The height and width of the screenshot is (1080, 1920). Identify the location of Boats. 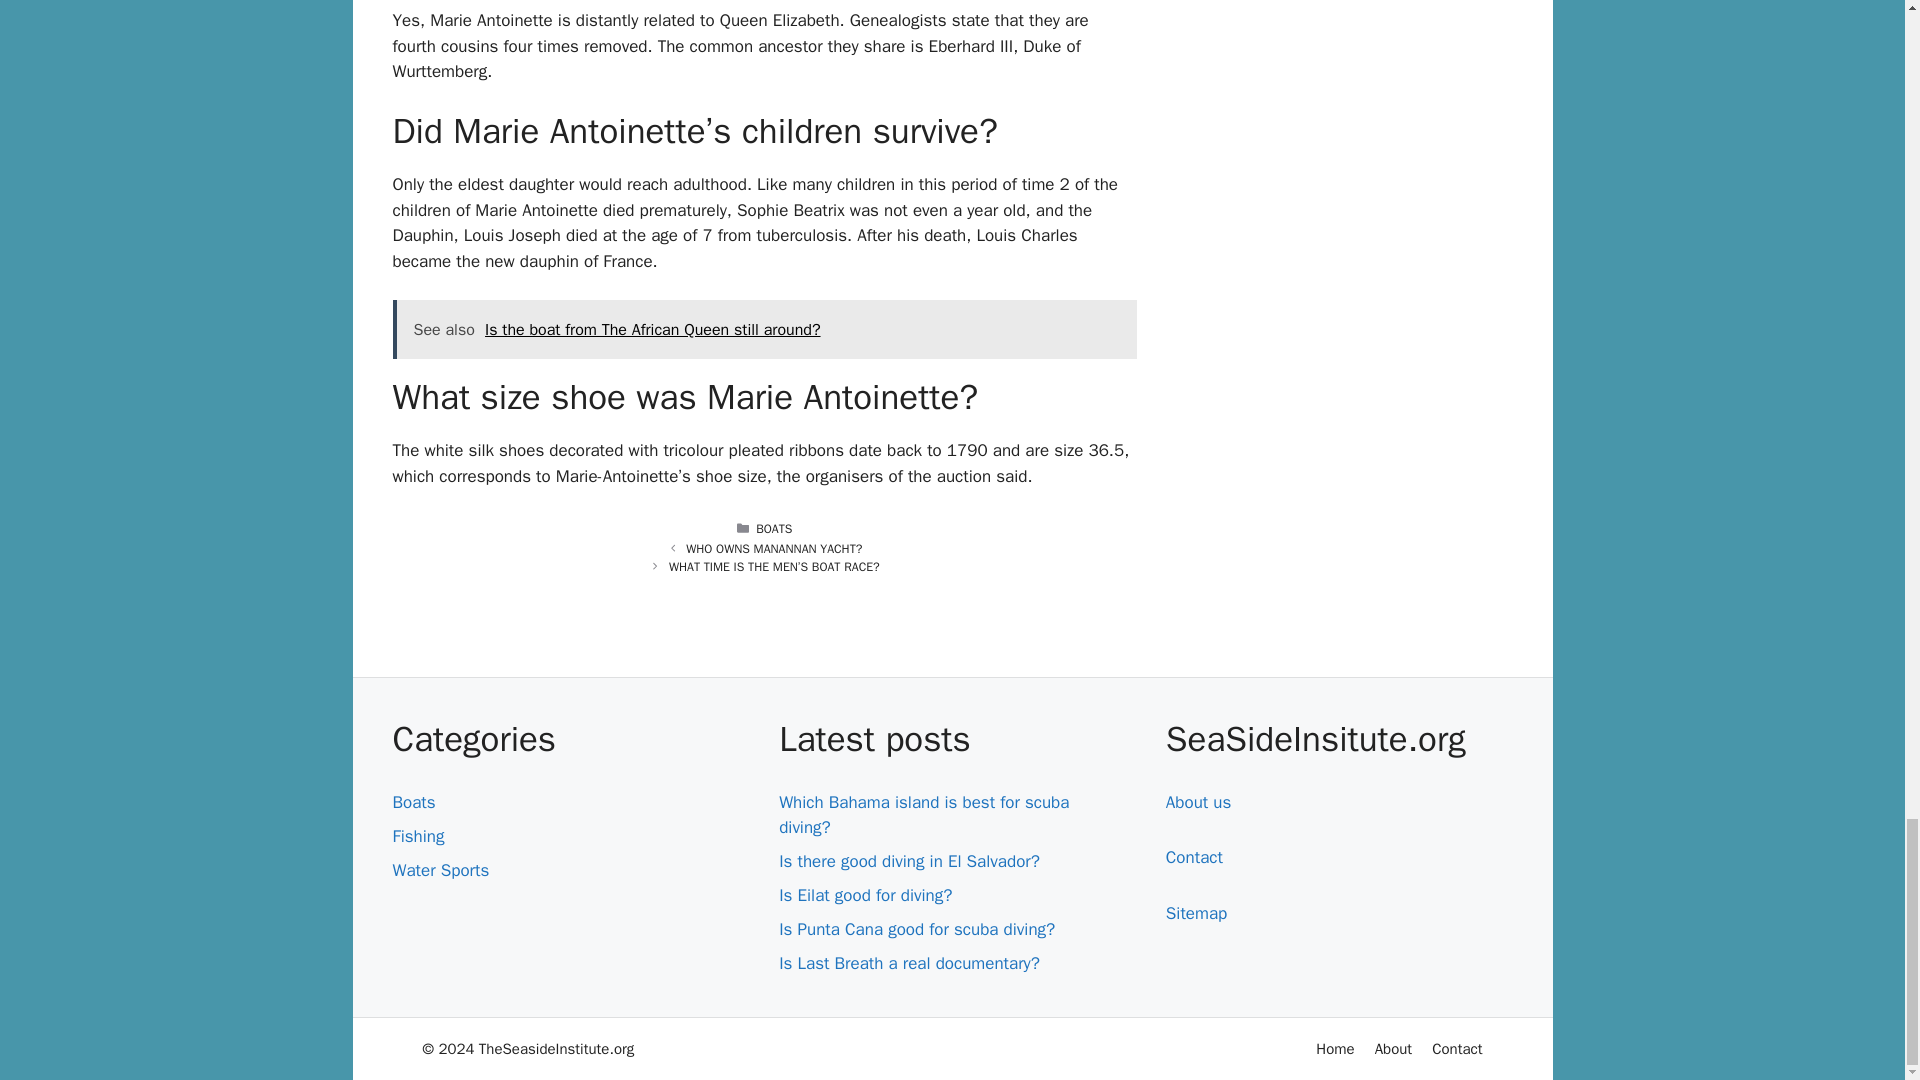
(413, 802).